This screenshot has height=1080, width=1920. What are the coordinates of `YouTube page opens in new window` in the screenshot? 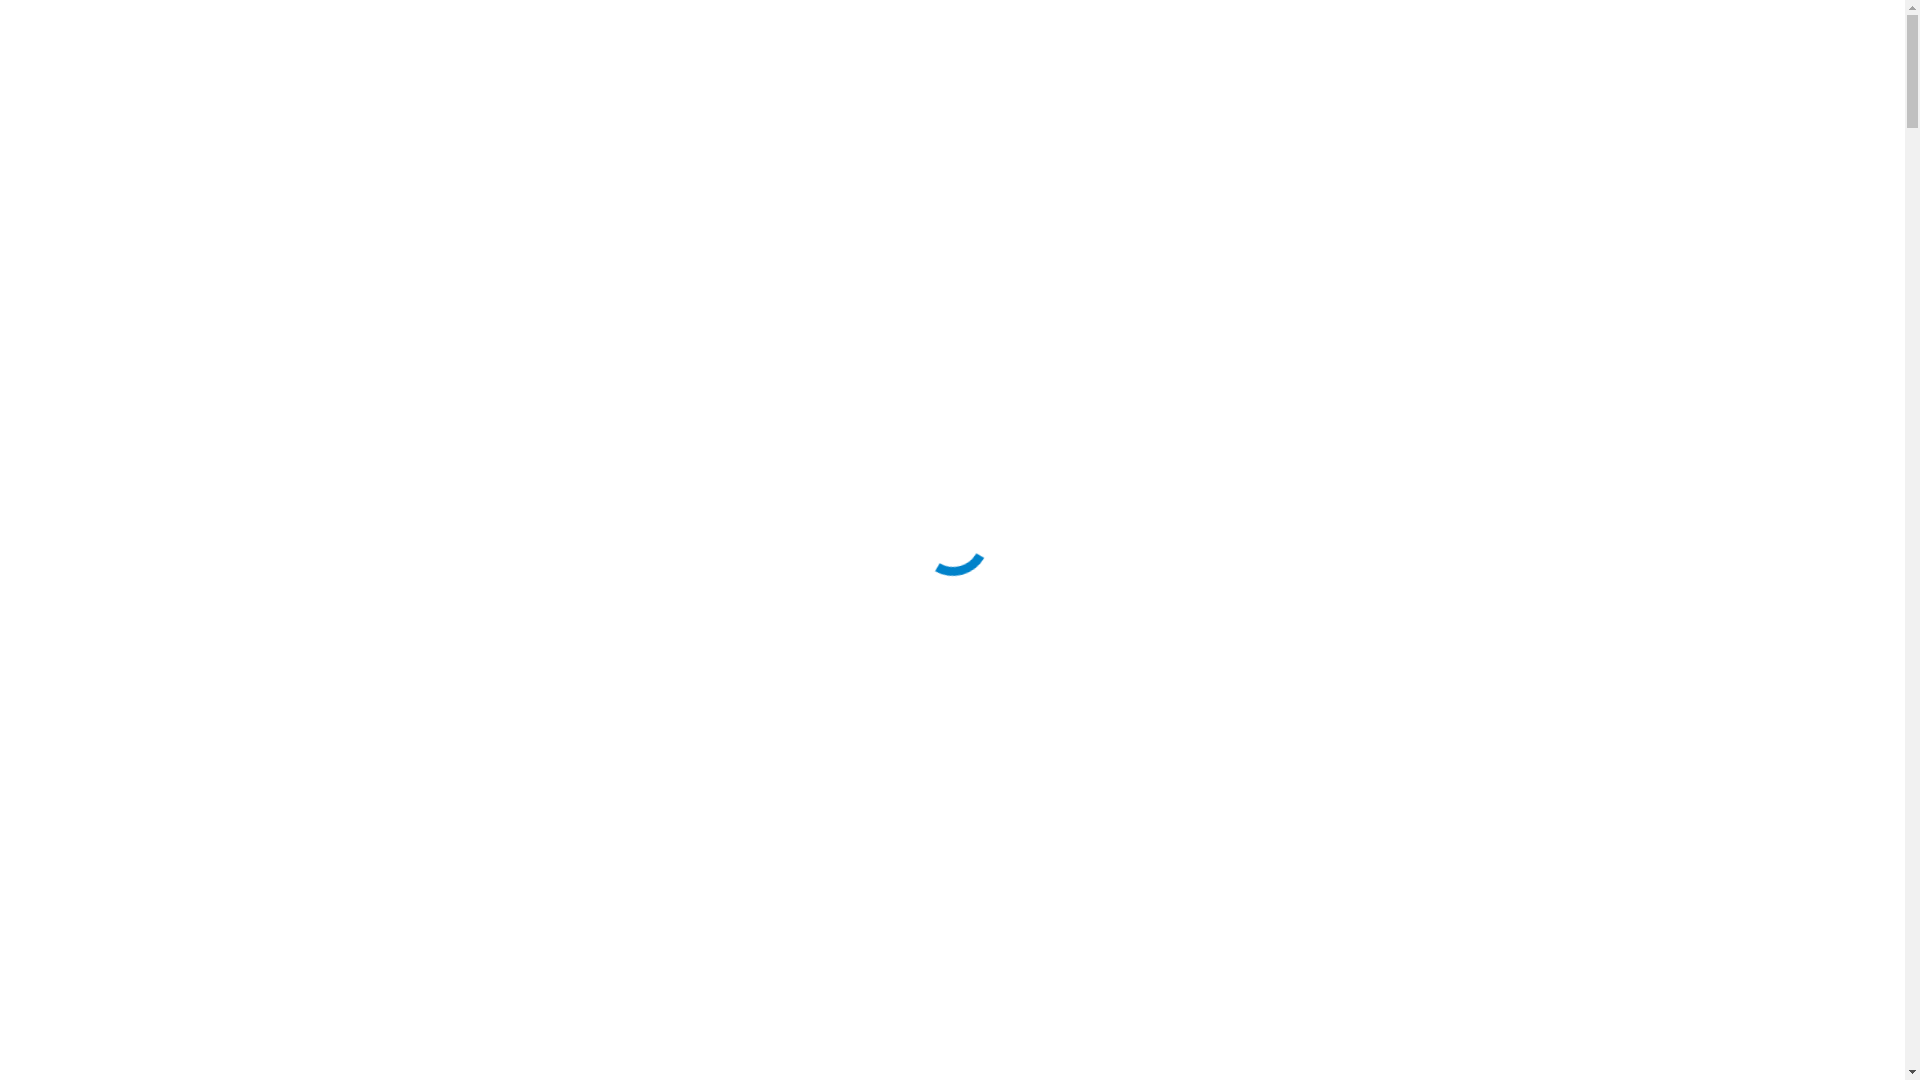 It's located at (1867, 73).